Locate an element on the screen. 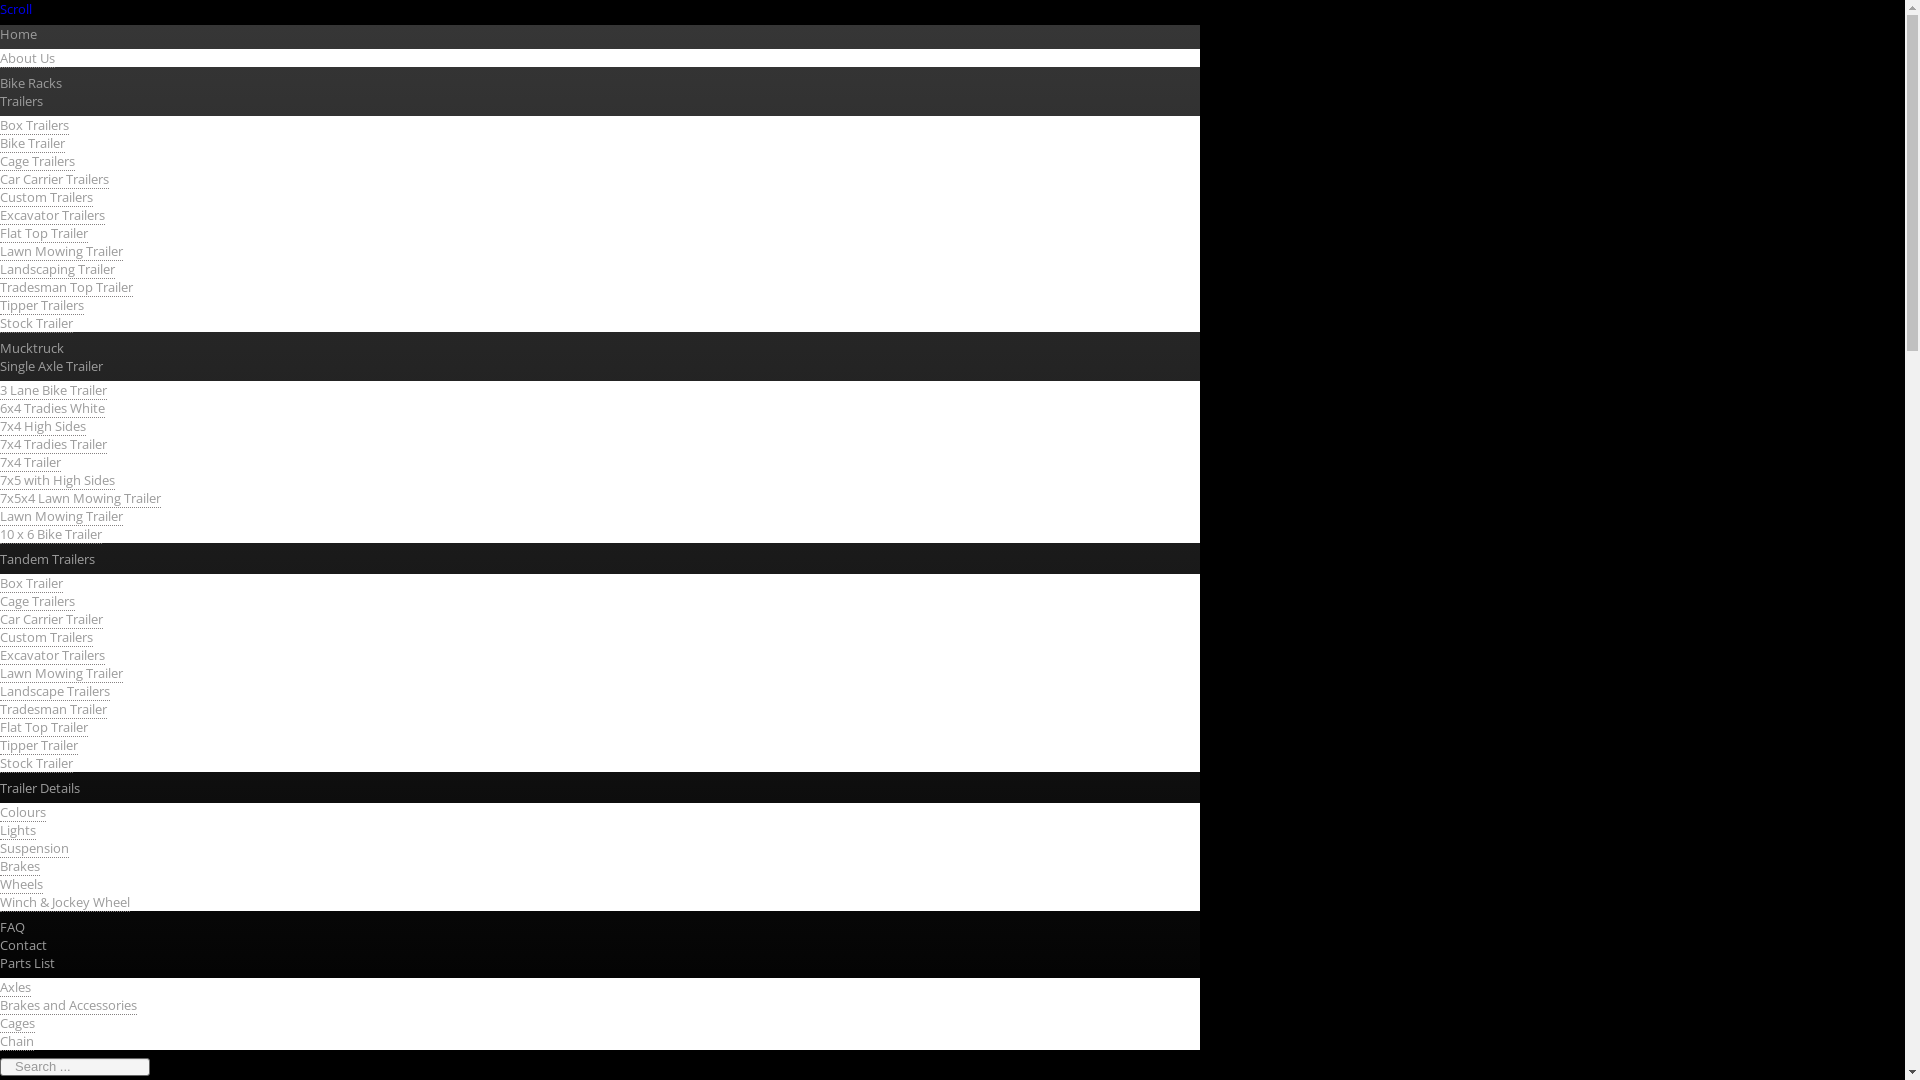 This screenshot has height=1080, width=1920. Tradesman Trailer is located at coordinates (54, 710).